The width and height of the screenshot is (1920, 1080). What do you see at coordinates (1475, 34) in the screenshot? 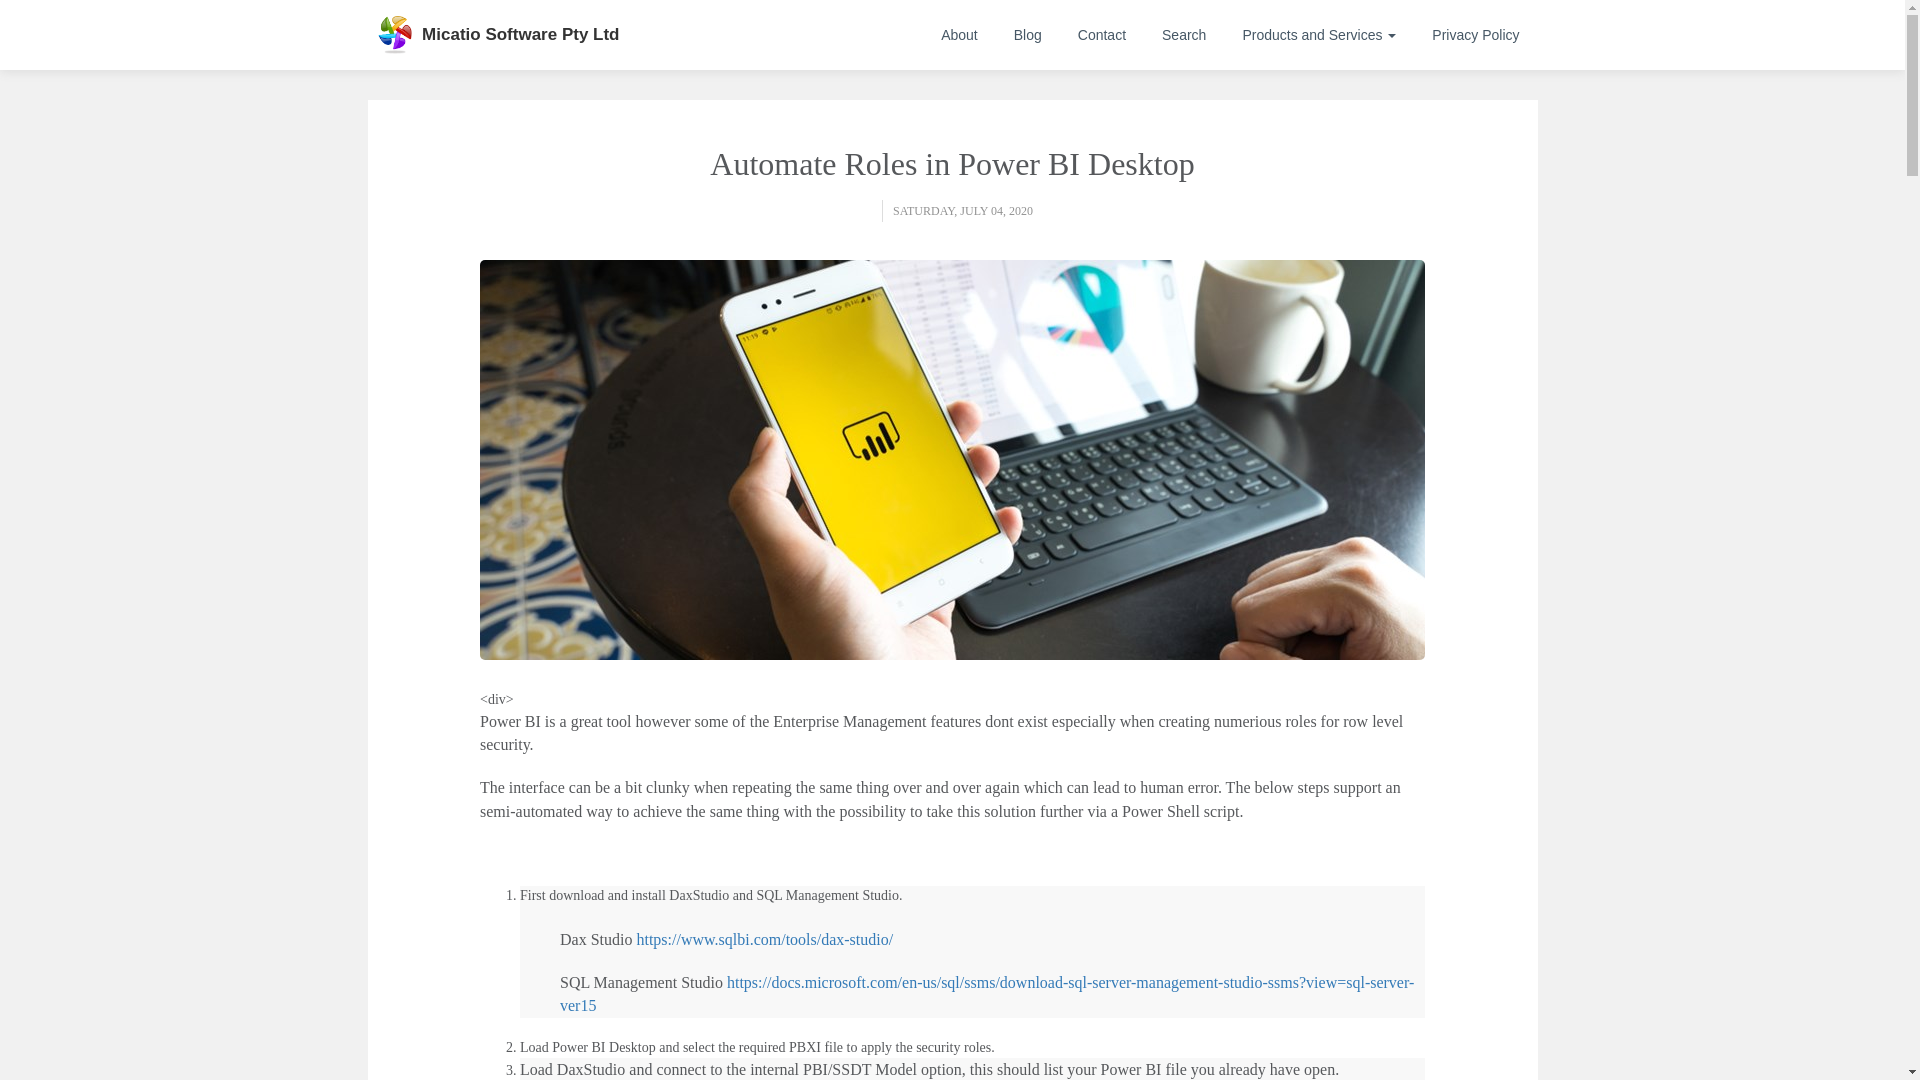
I see `Privacy Policy` at bounding box center [1475, 34].